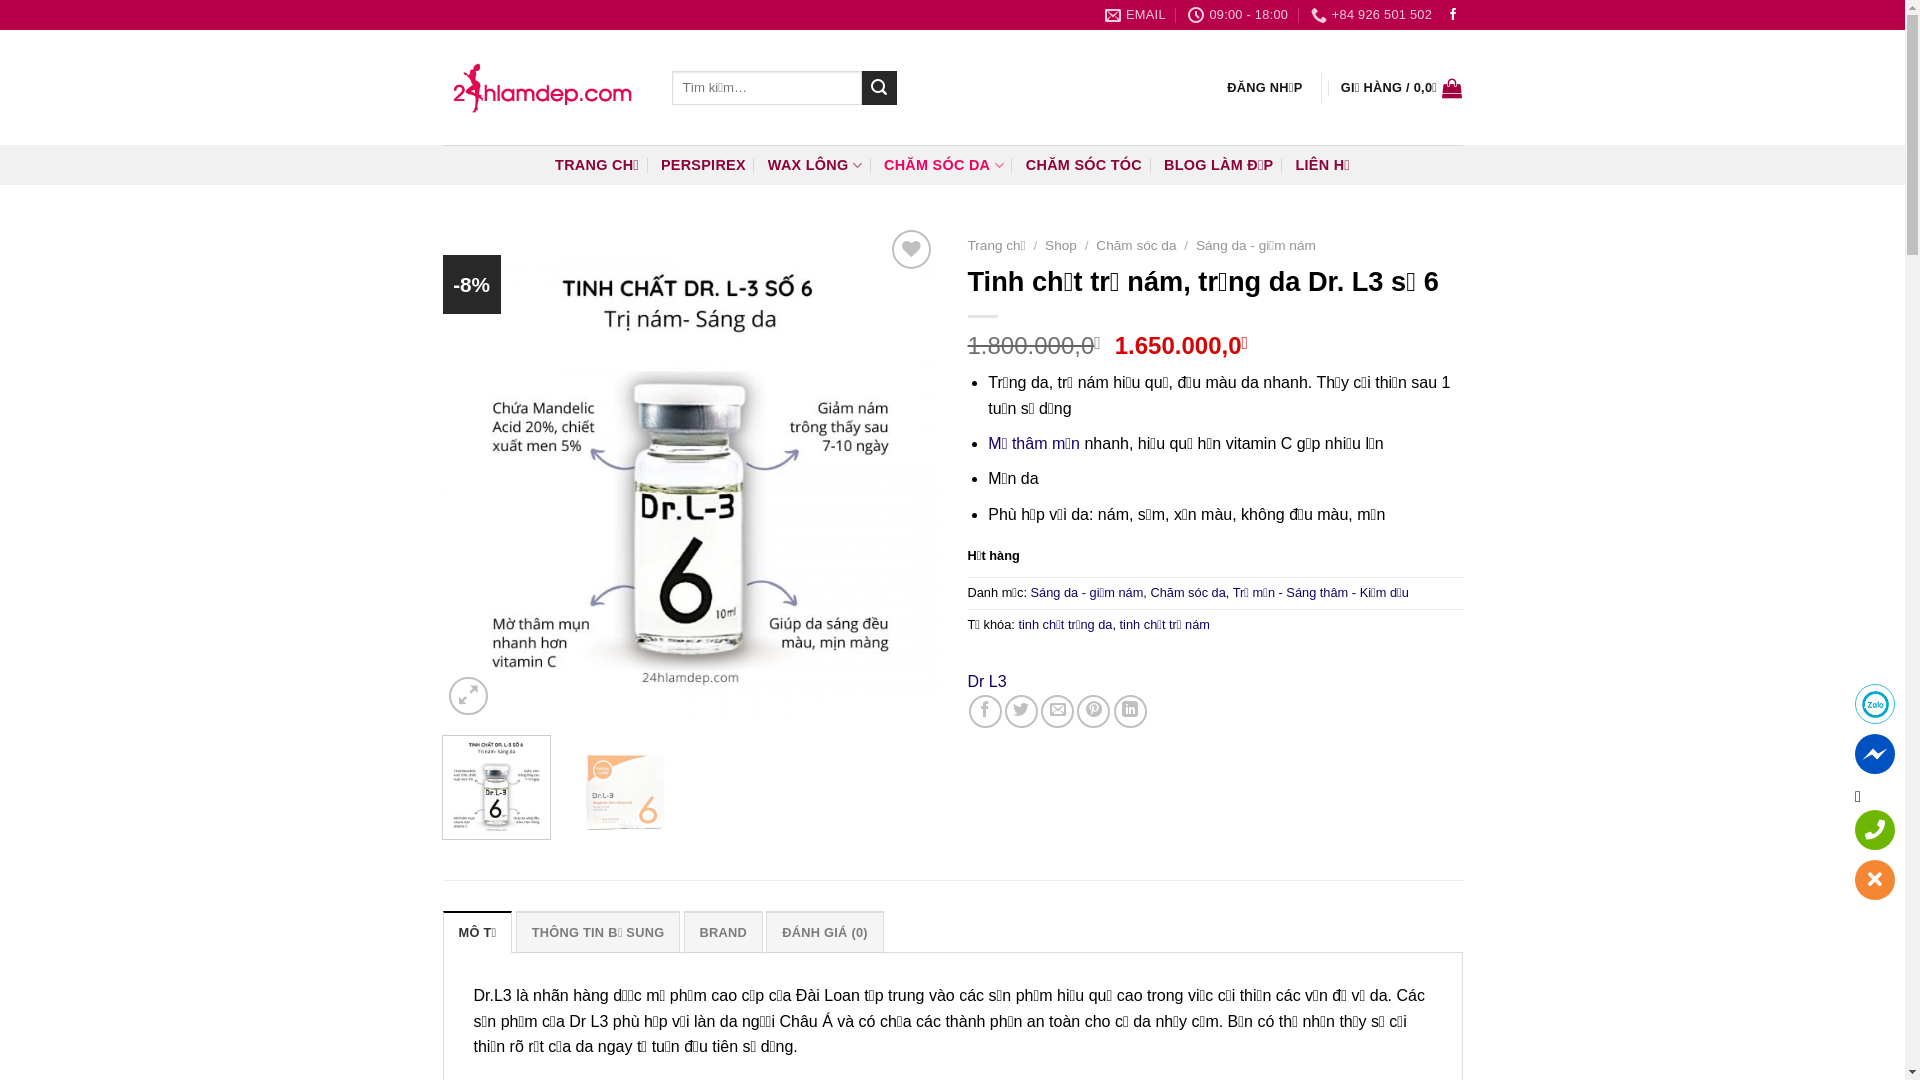  Describe the element at coordinates (988, 682) in the screenshot. I see `Dr L3` at that location.